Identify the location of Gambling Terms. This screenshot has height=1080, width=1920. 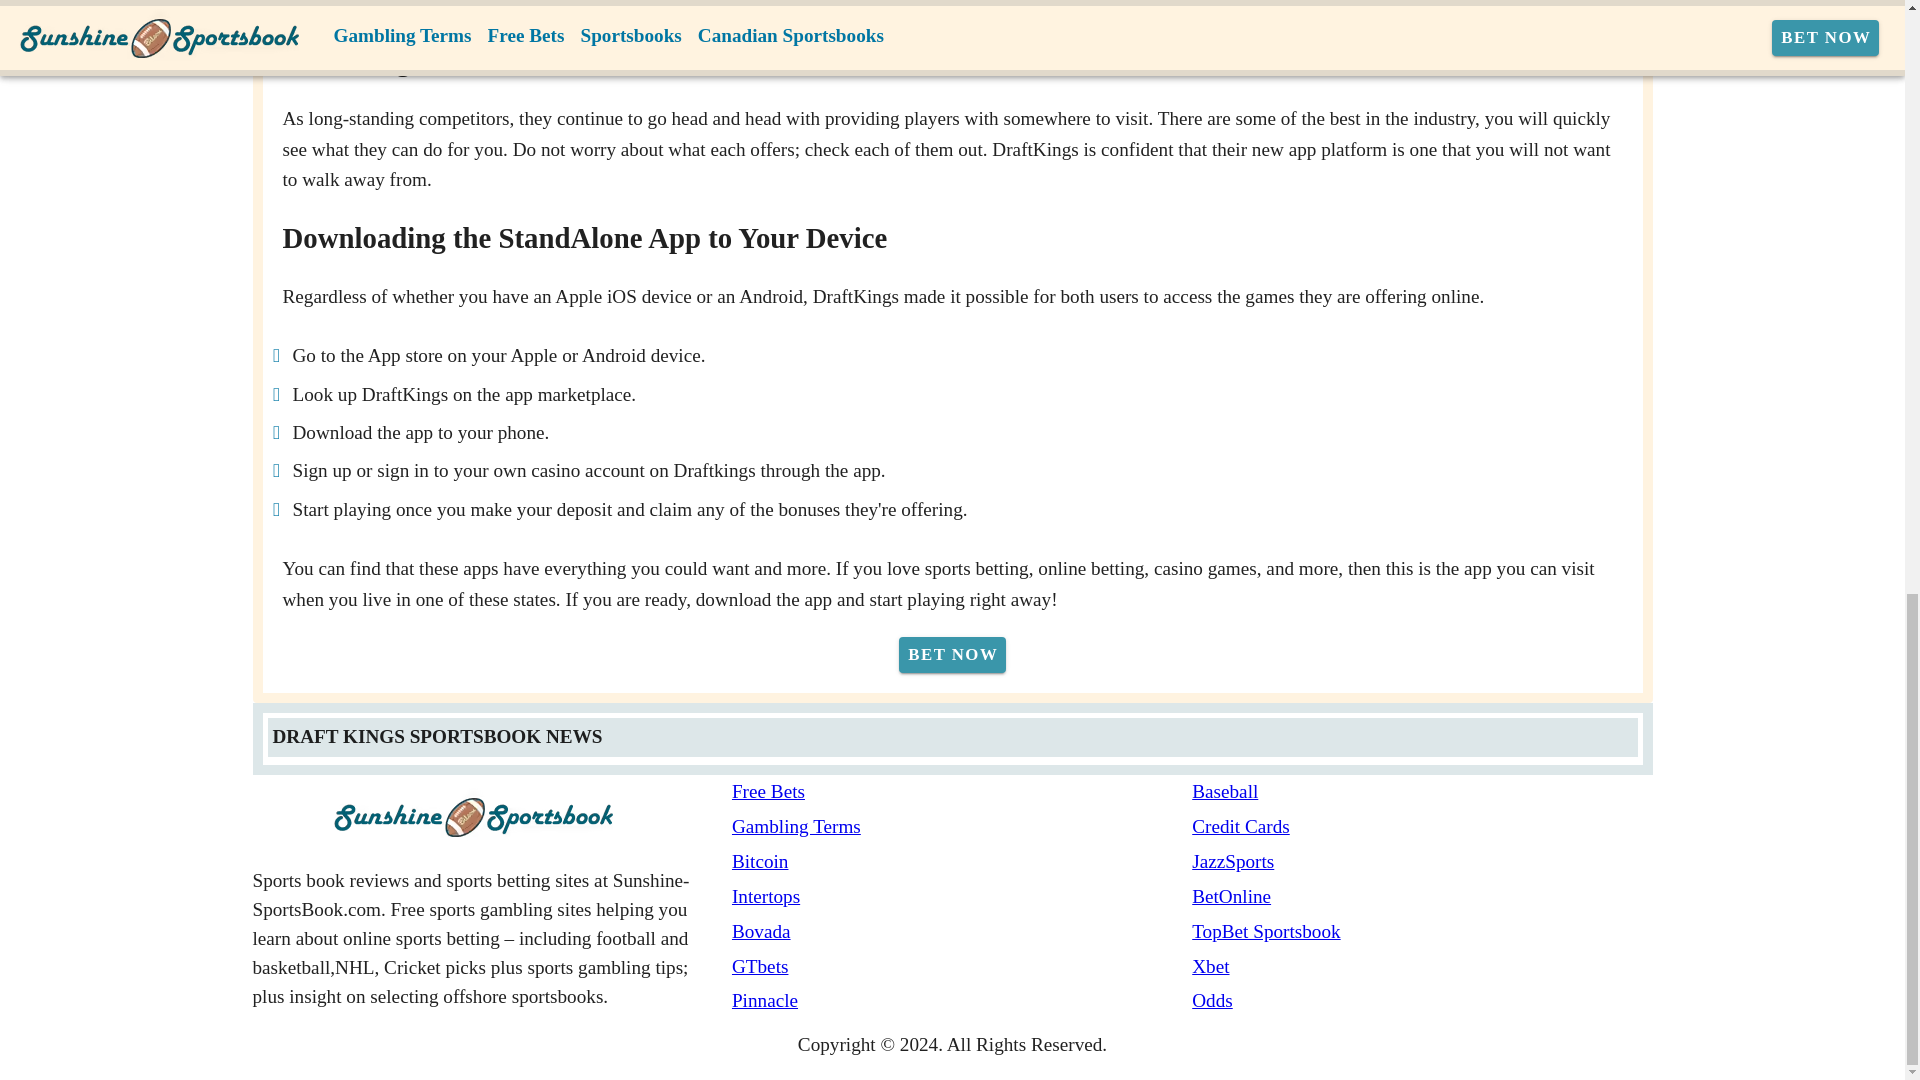
(962, 828).